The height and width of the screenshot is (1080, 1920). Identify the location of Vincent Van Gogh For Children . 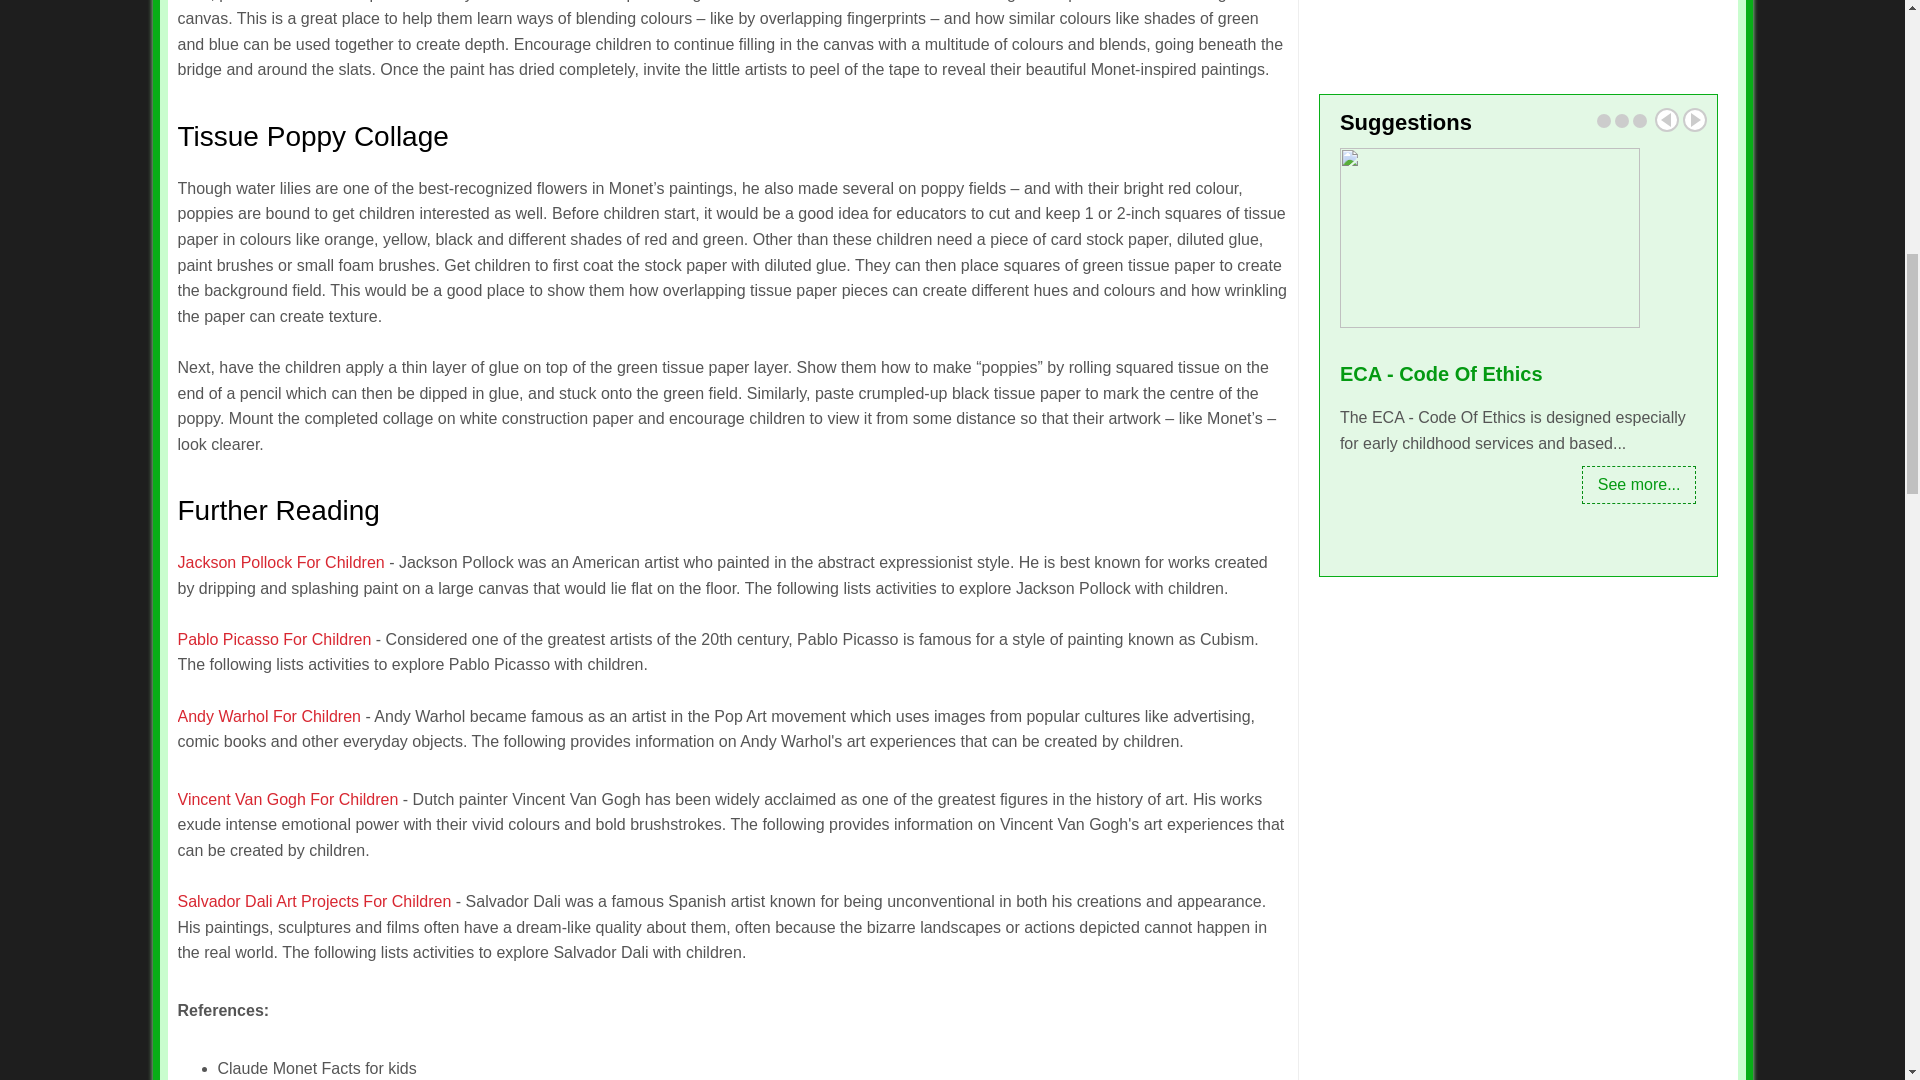
(290, 798).